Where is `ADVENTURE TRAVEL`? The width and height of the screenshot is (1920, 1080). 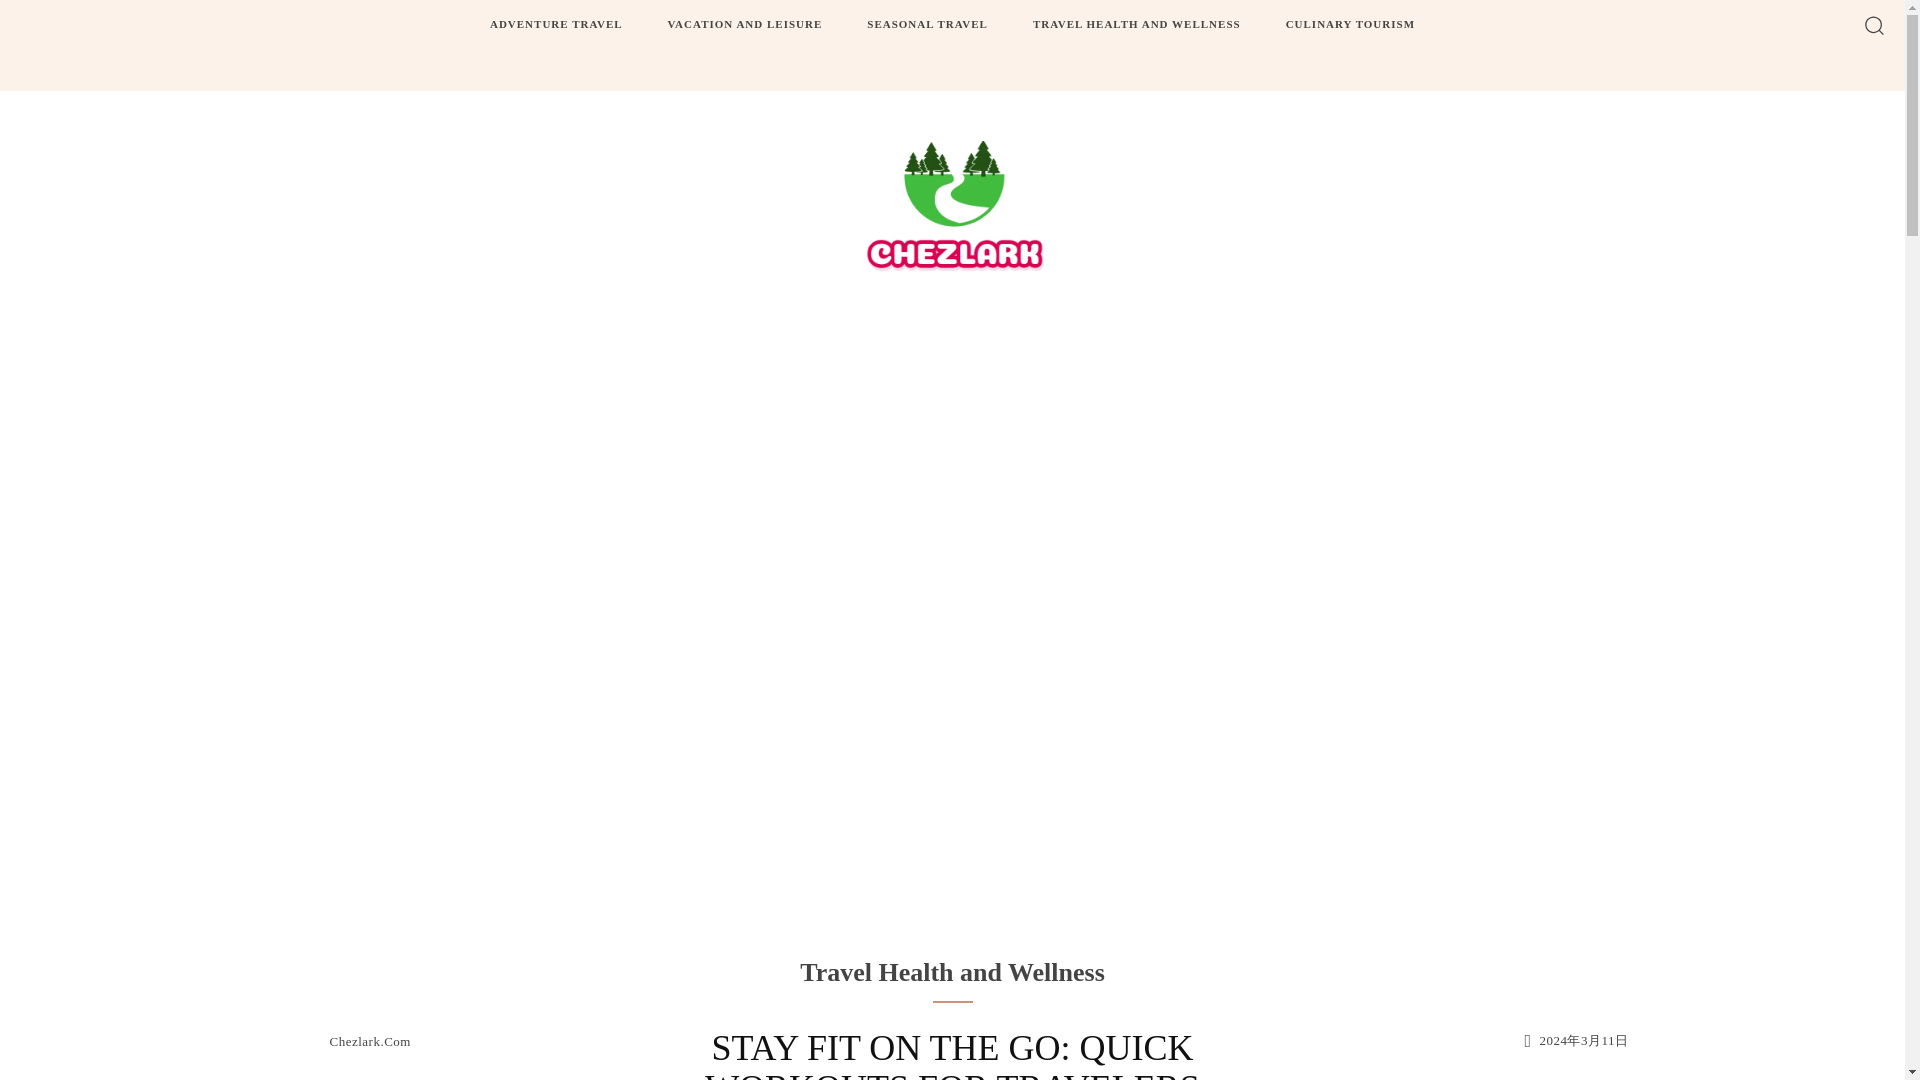 ADVENTURE TRAVEL is located at coordinates (556, 24).